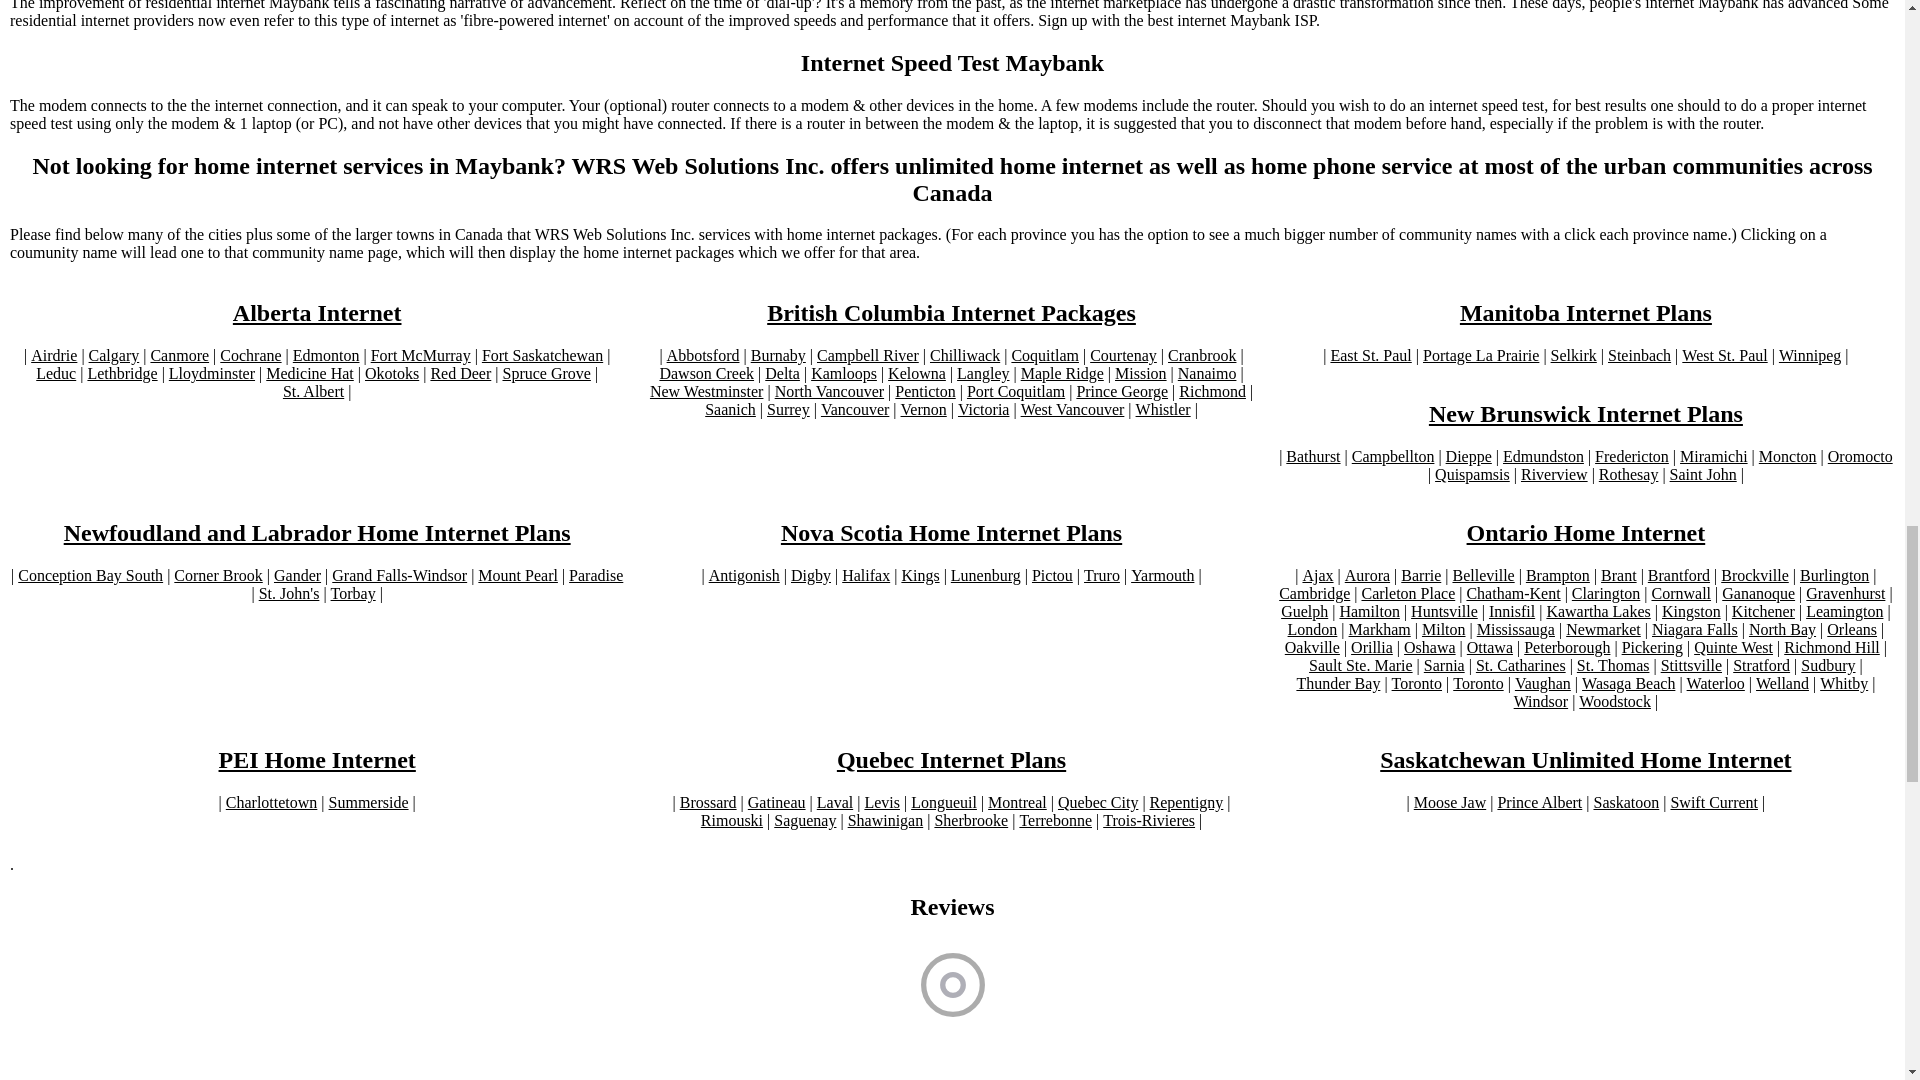 The image size is (1920, 1080). I want to click on Leduc, so click(56, 374).